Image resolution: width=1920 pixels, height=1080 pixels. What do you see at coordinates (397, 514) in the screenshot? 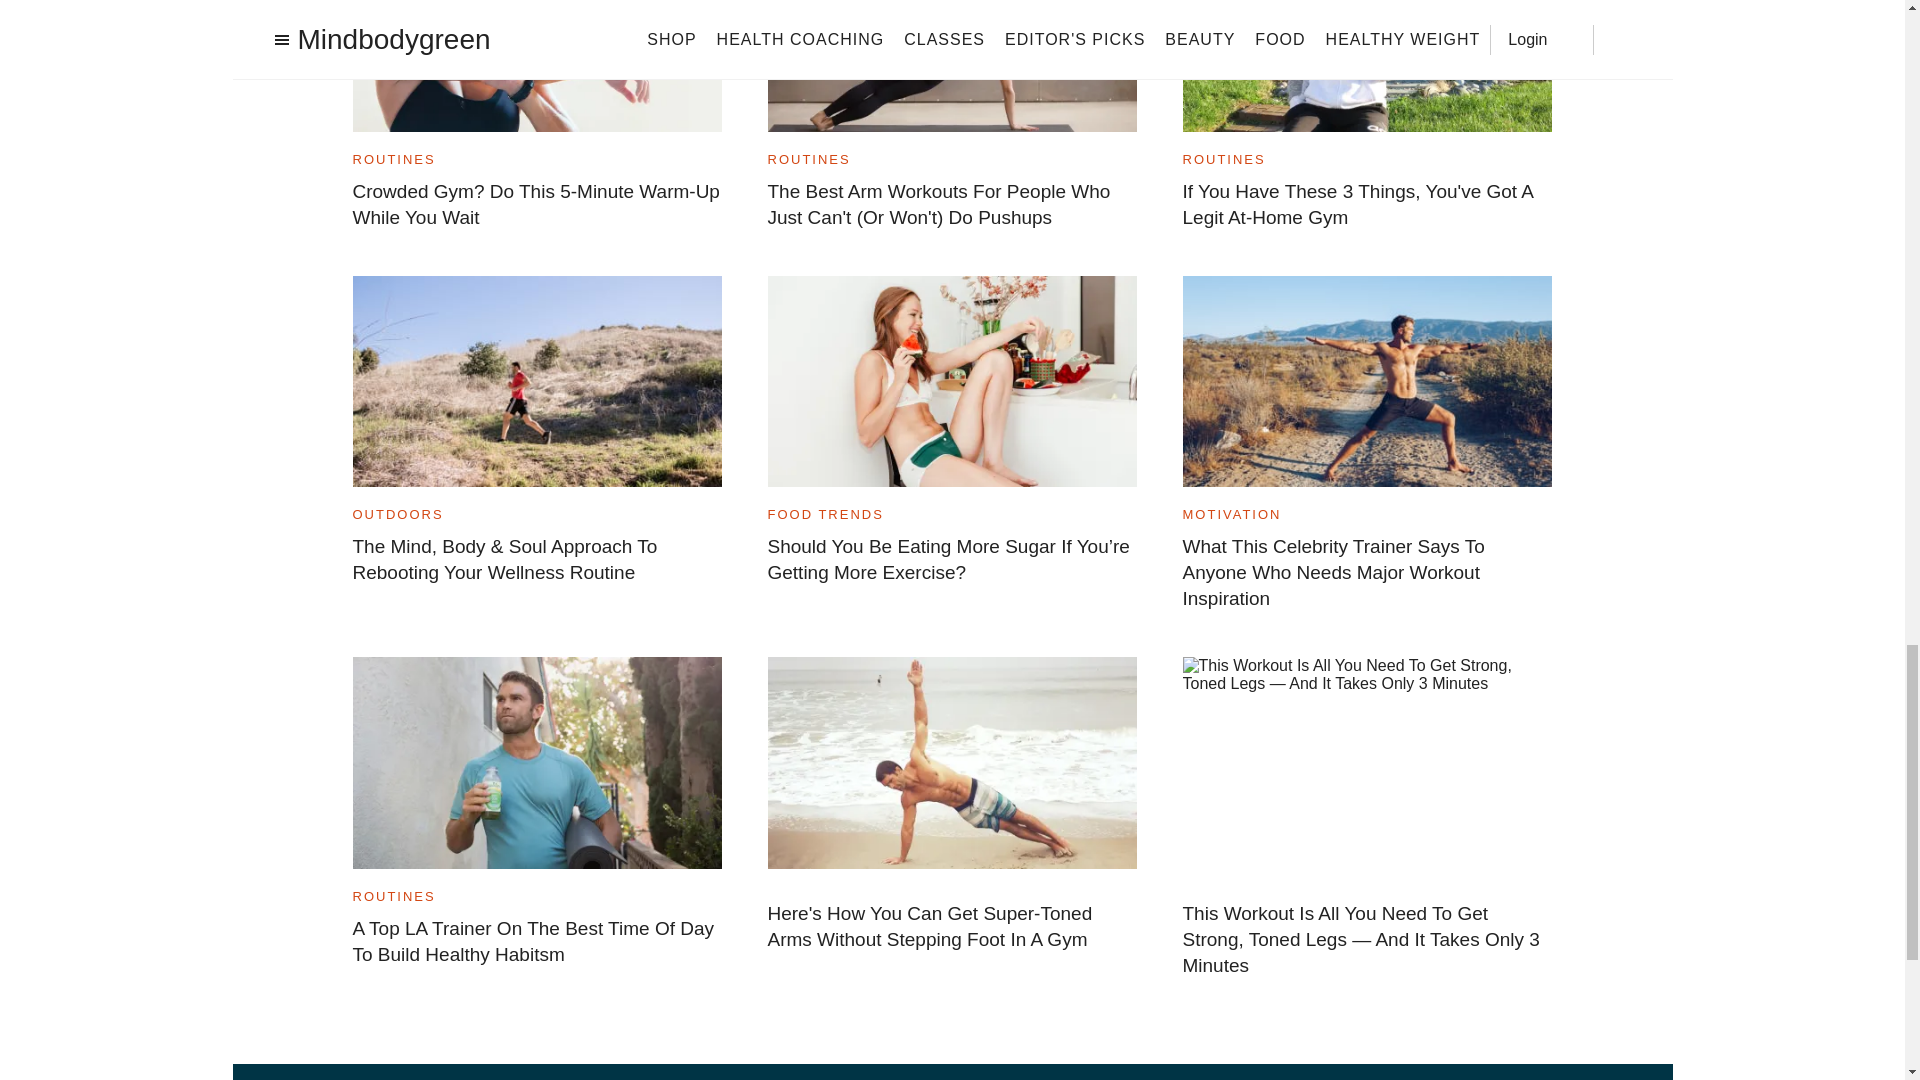
I see `OUTDOORS` at bounding box center [397, 514].